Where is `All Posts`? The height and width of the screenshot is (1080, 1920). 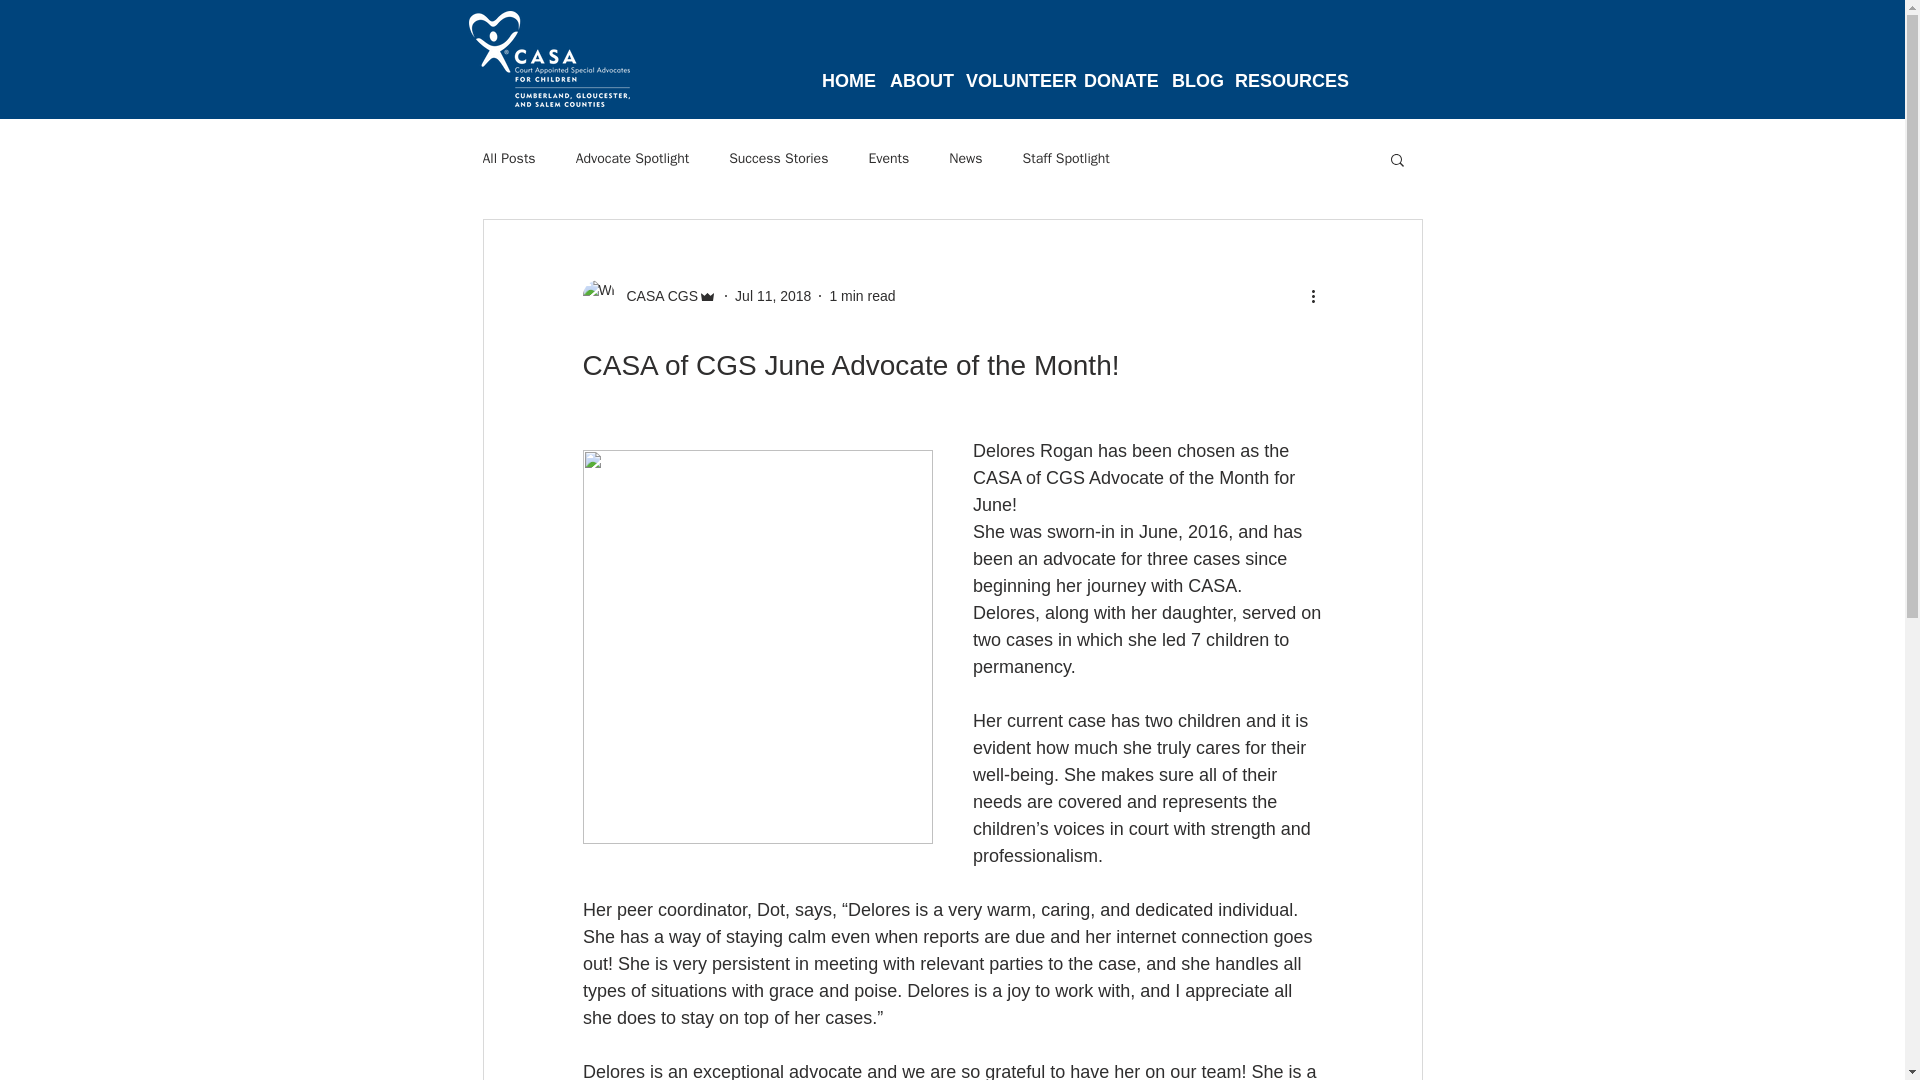 All Posts is located at coordinates (508, 159).